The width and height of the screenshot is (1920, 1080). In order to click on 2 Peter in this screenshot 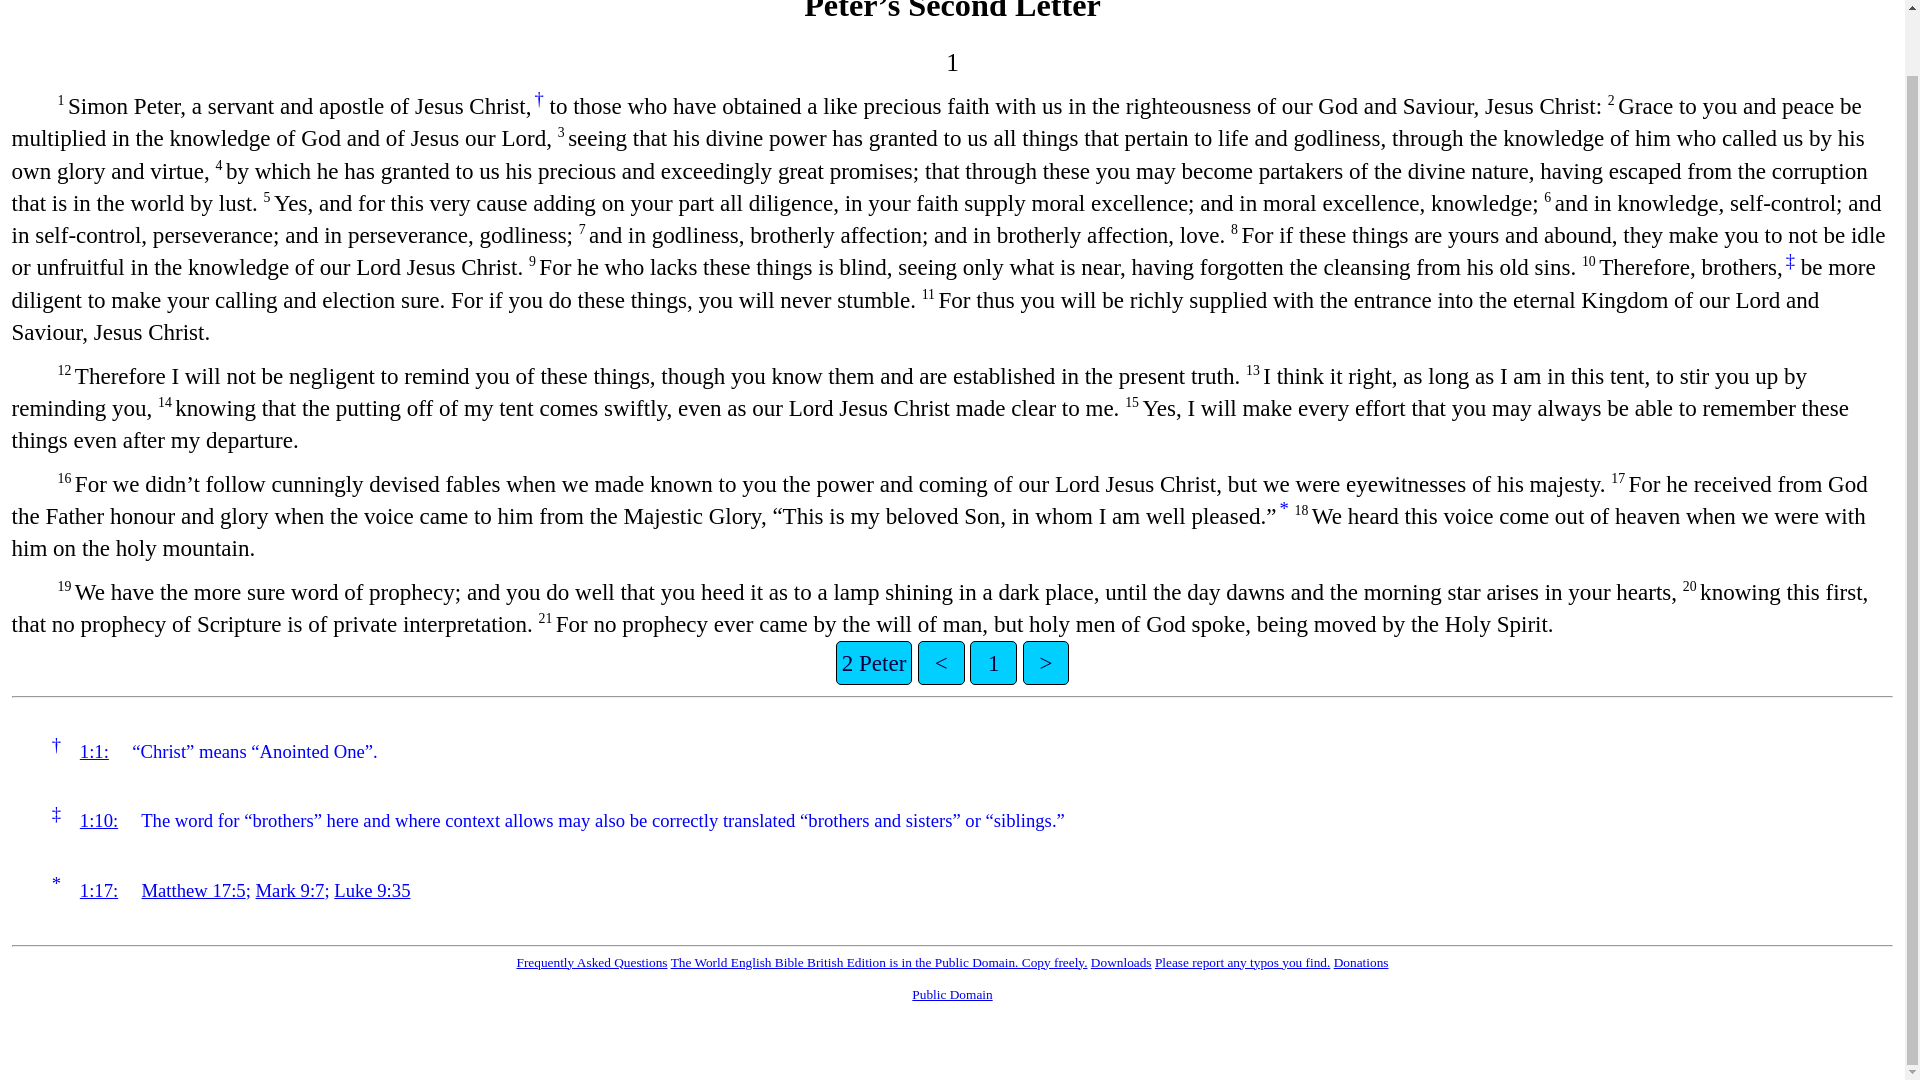, I will do `click(874, 662)`.